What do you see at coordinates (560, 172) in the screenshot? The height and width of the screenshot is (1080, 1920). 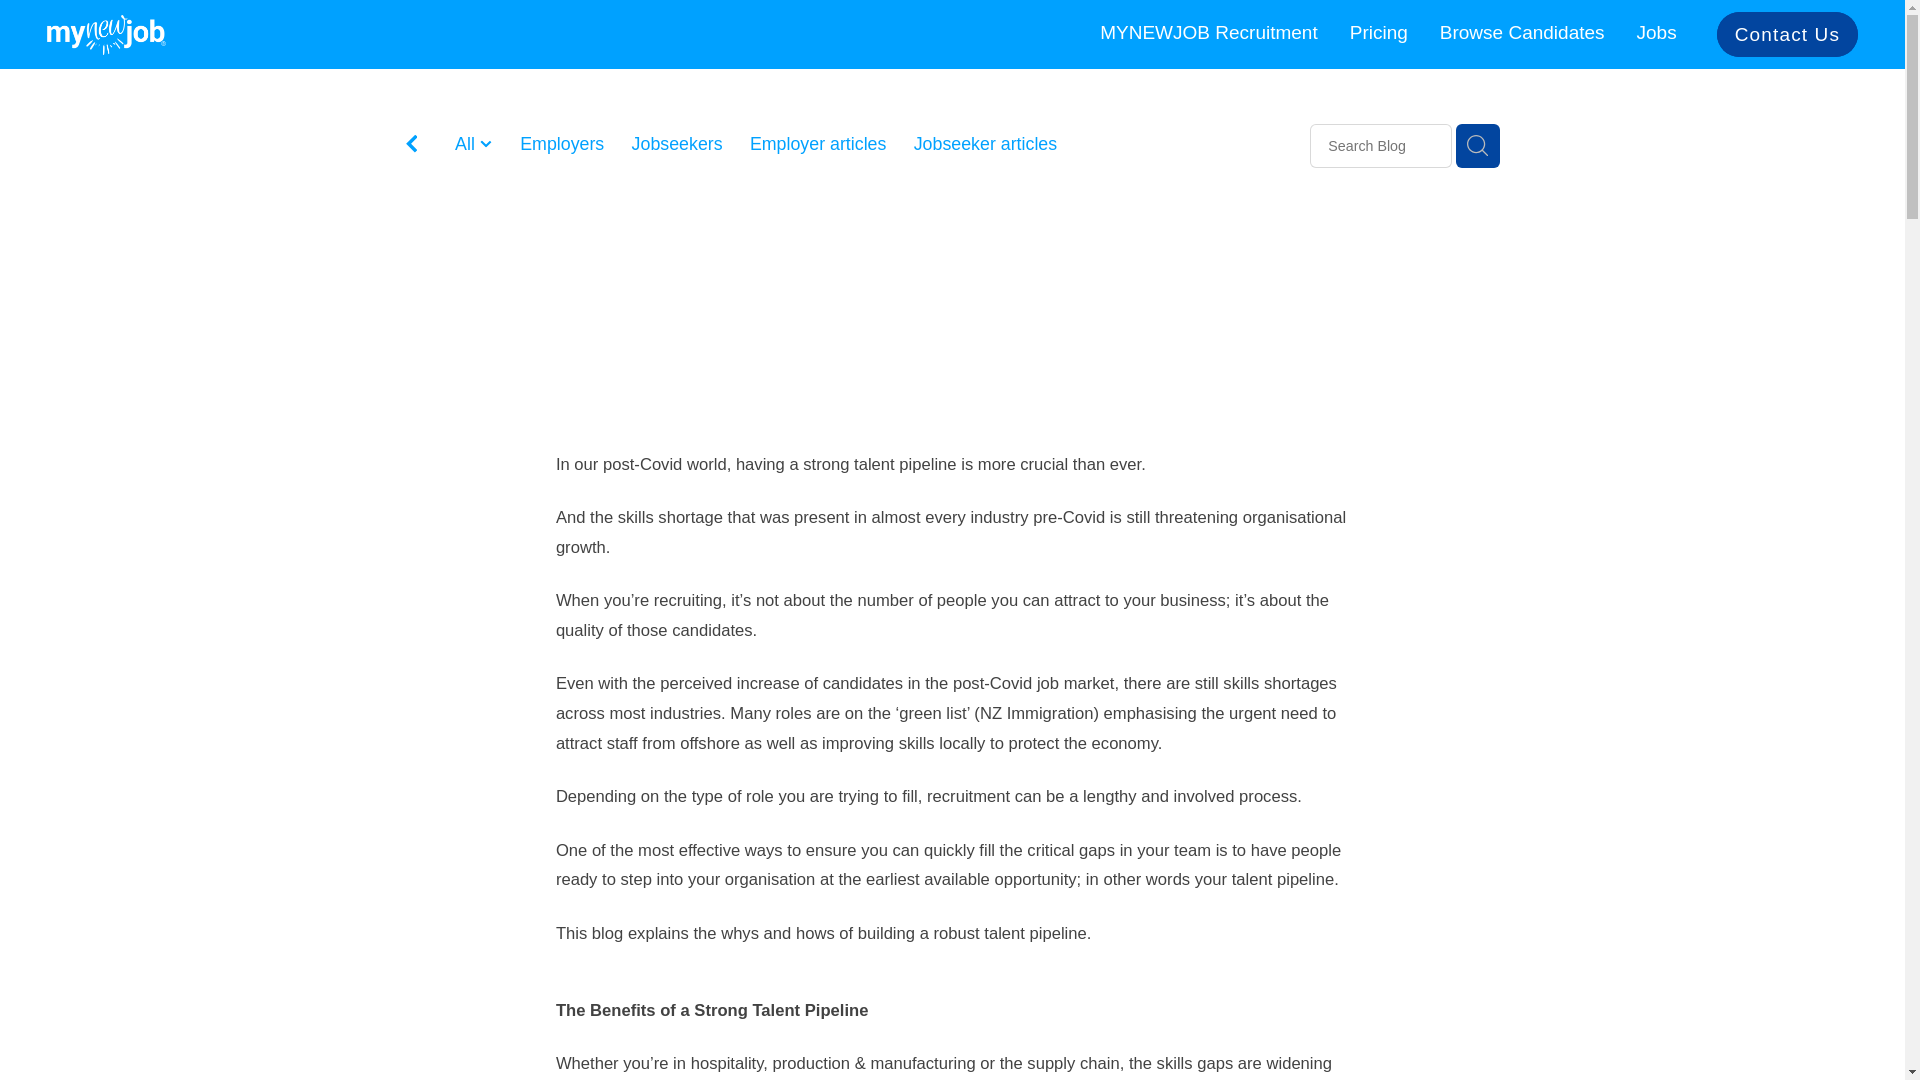 I see `Business productivity tools` at bounding box center [560, 172].